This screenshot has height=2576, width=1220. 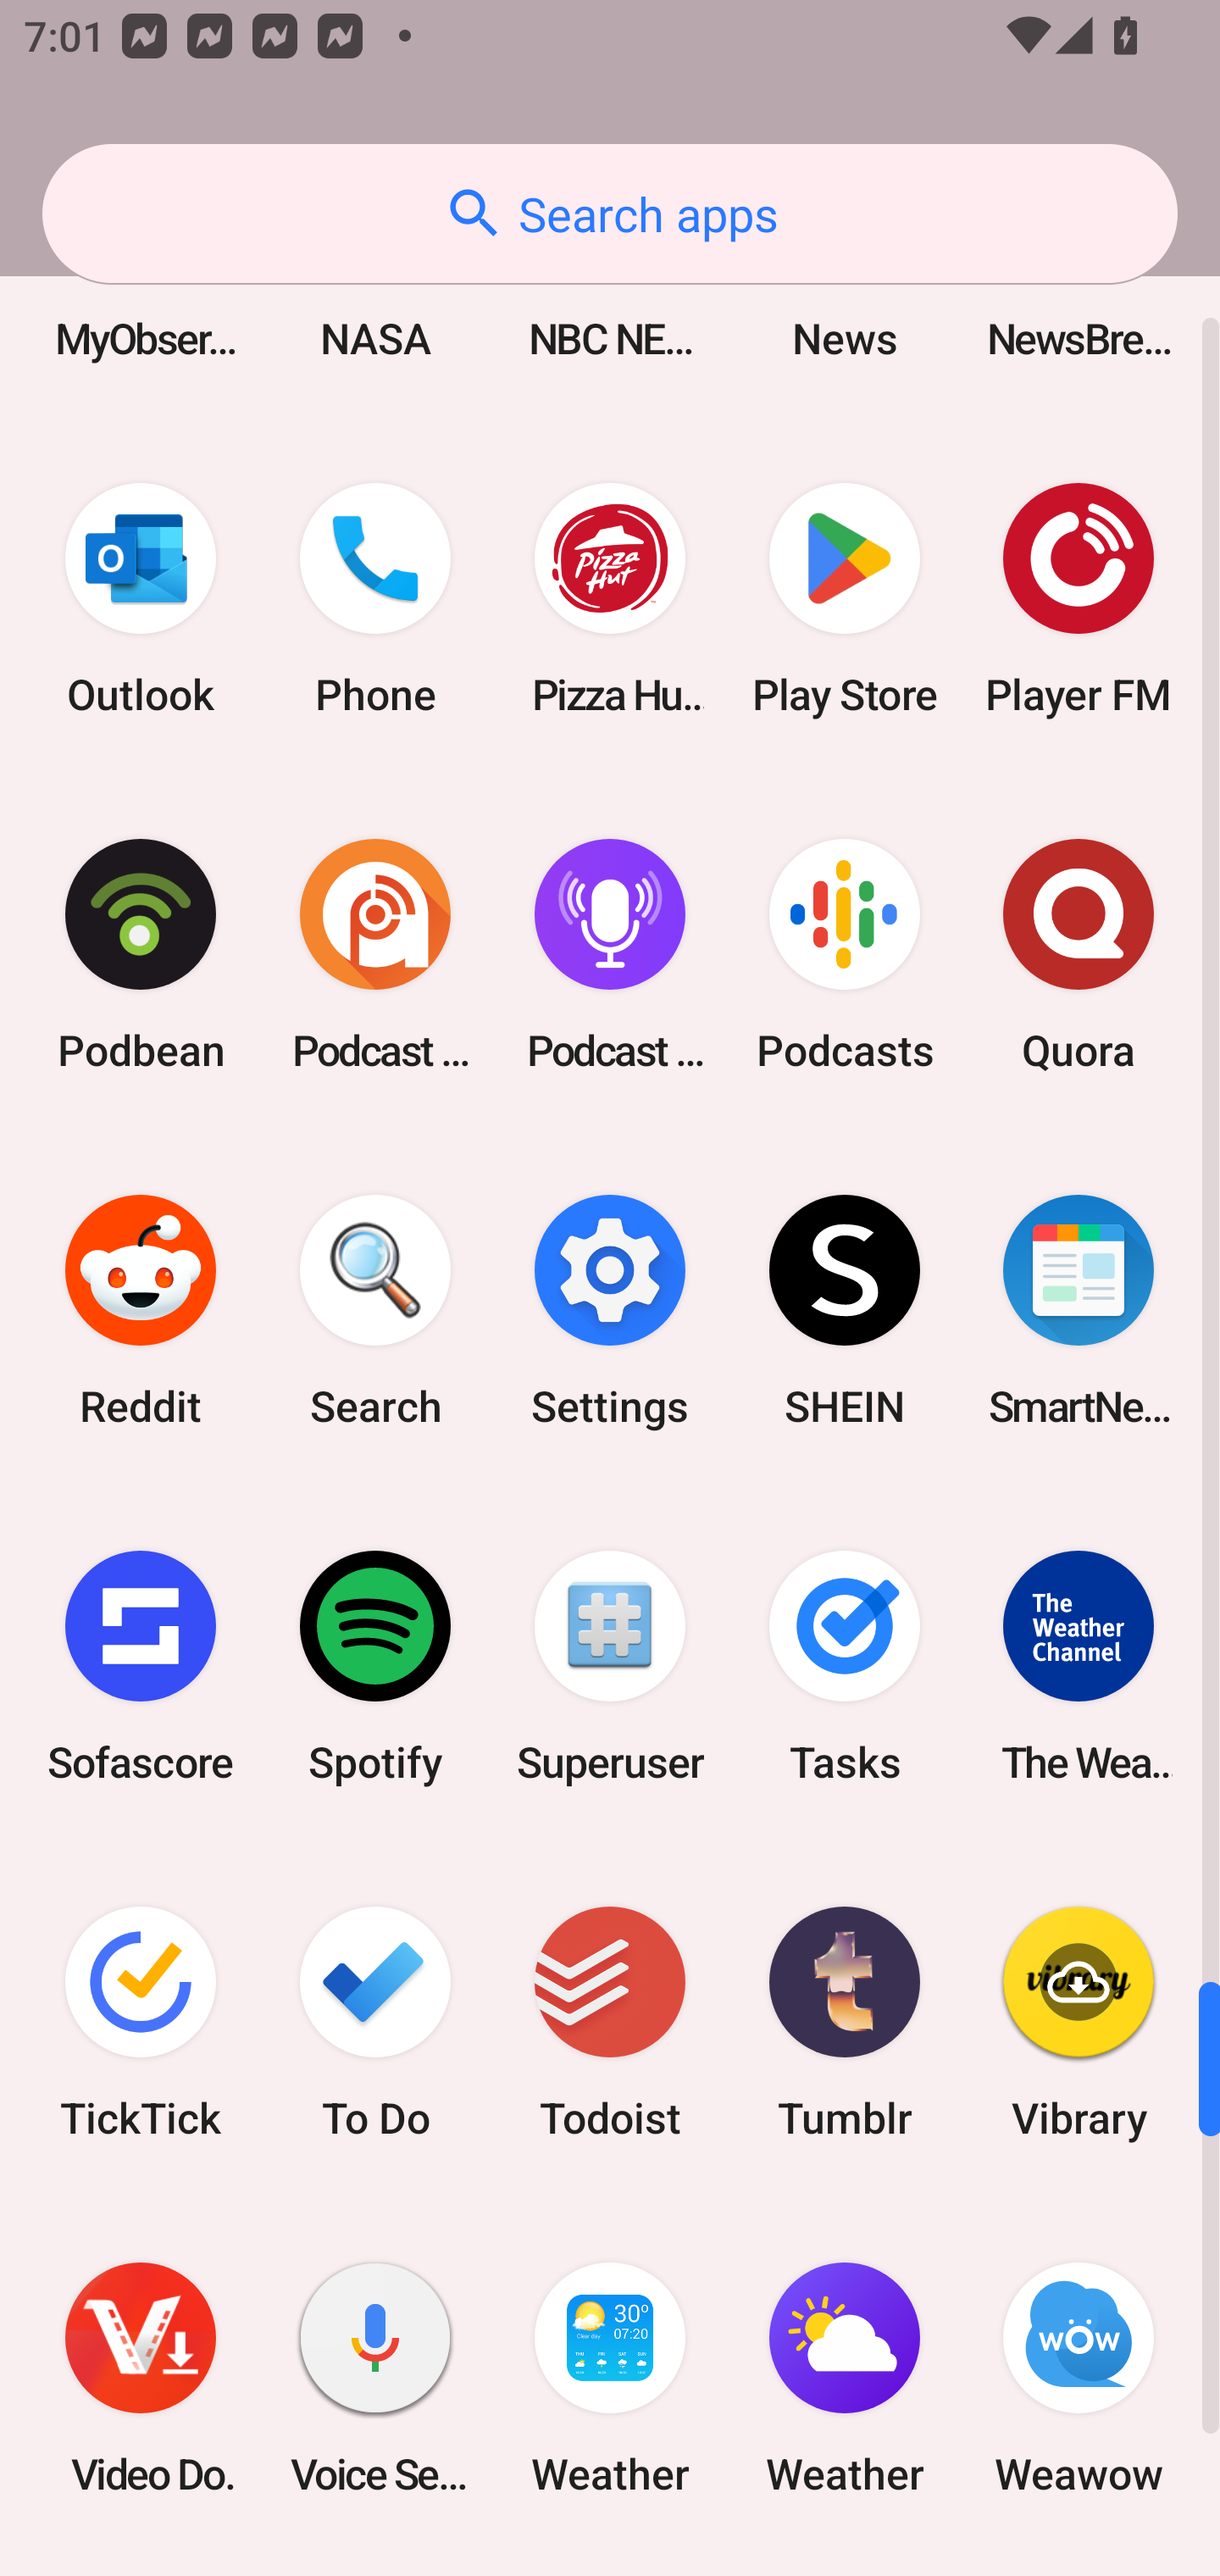 I want to click on Vibrary, so click(x=1079, y=2022).